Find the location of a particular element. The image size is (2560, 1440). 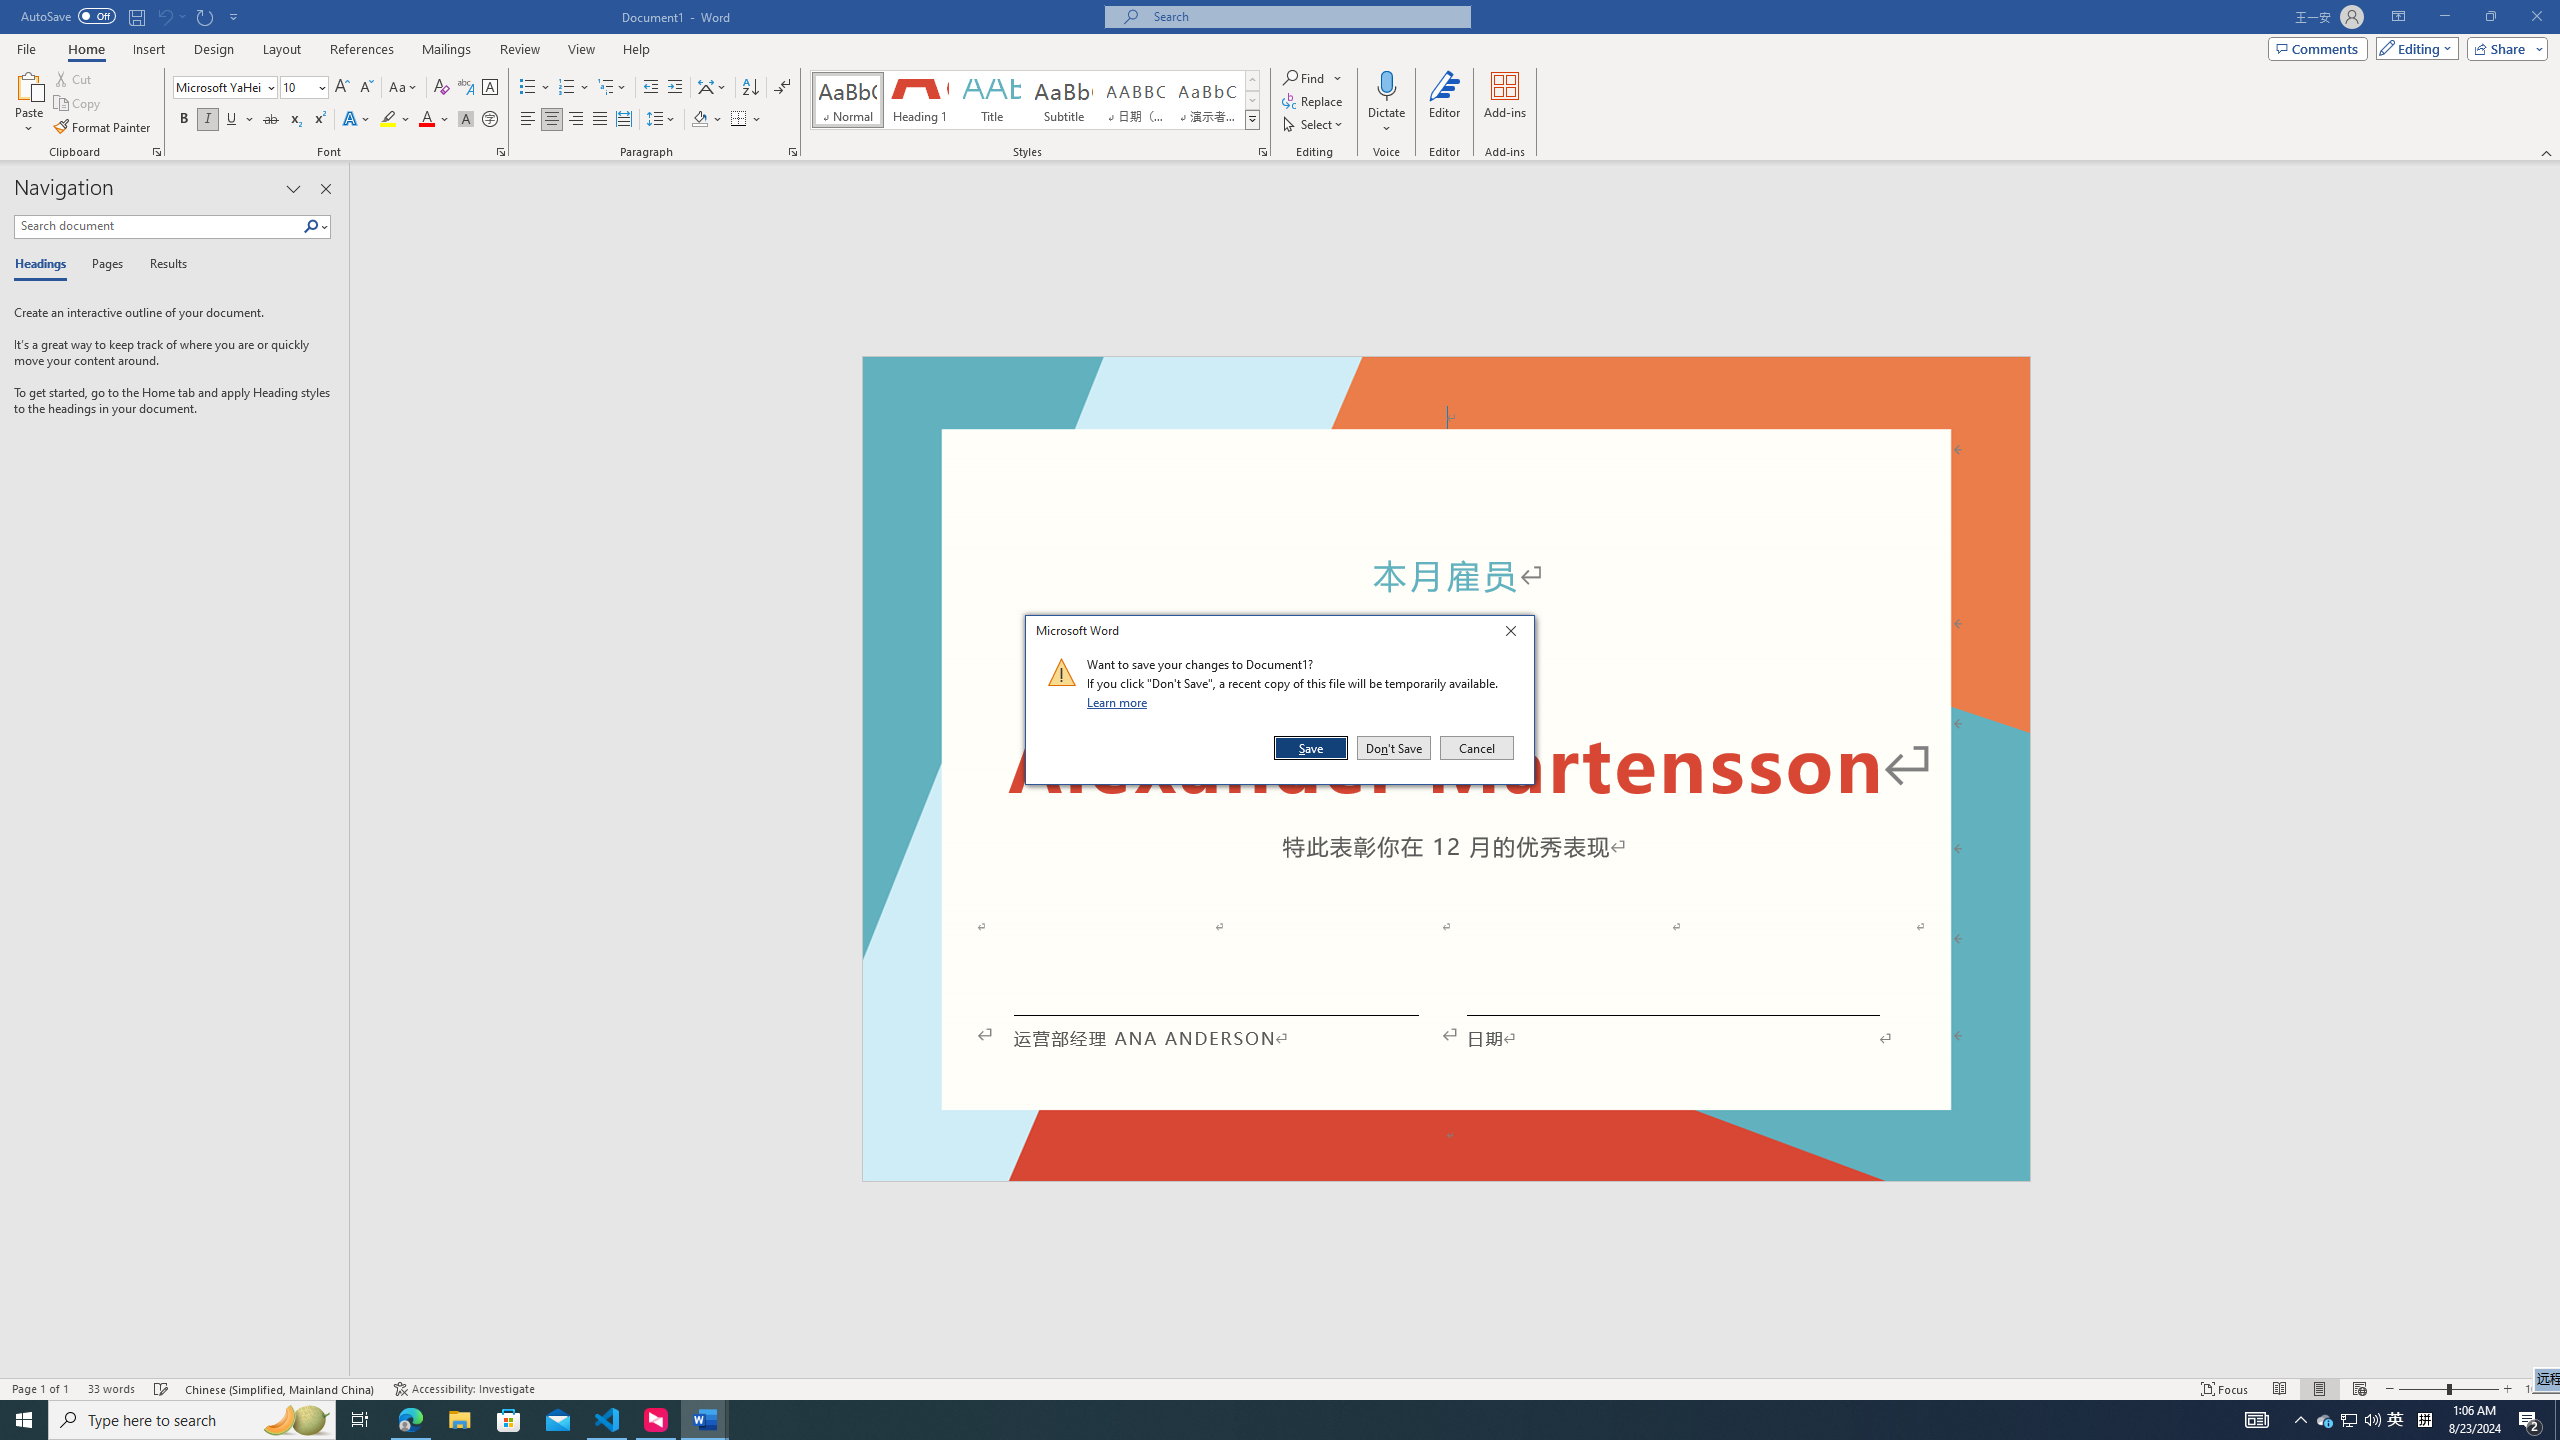

Visual Studio Code - 1 running window is located at coordinates (608, 1420).